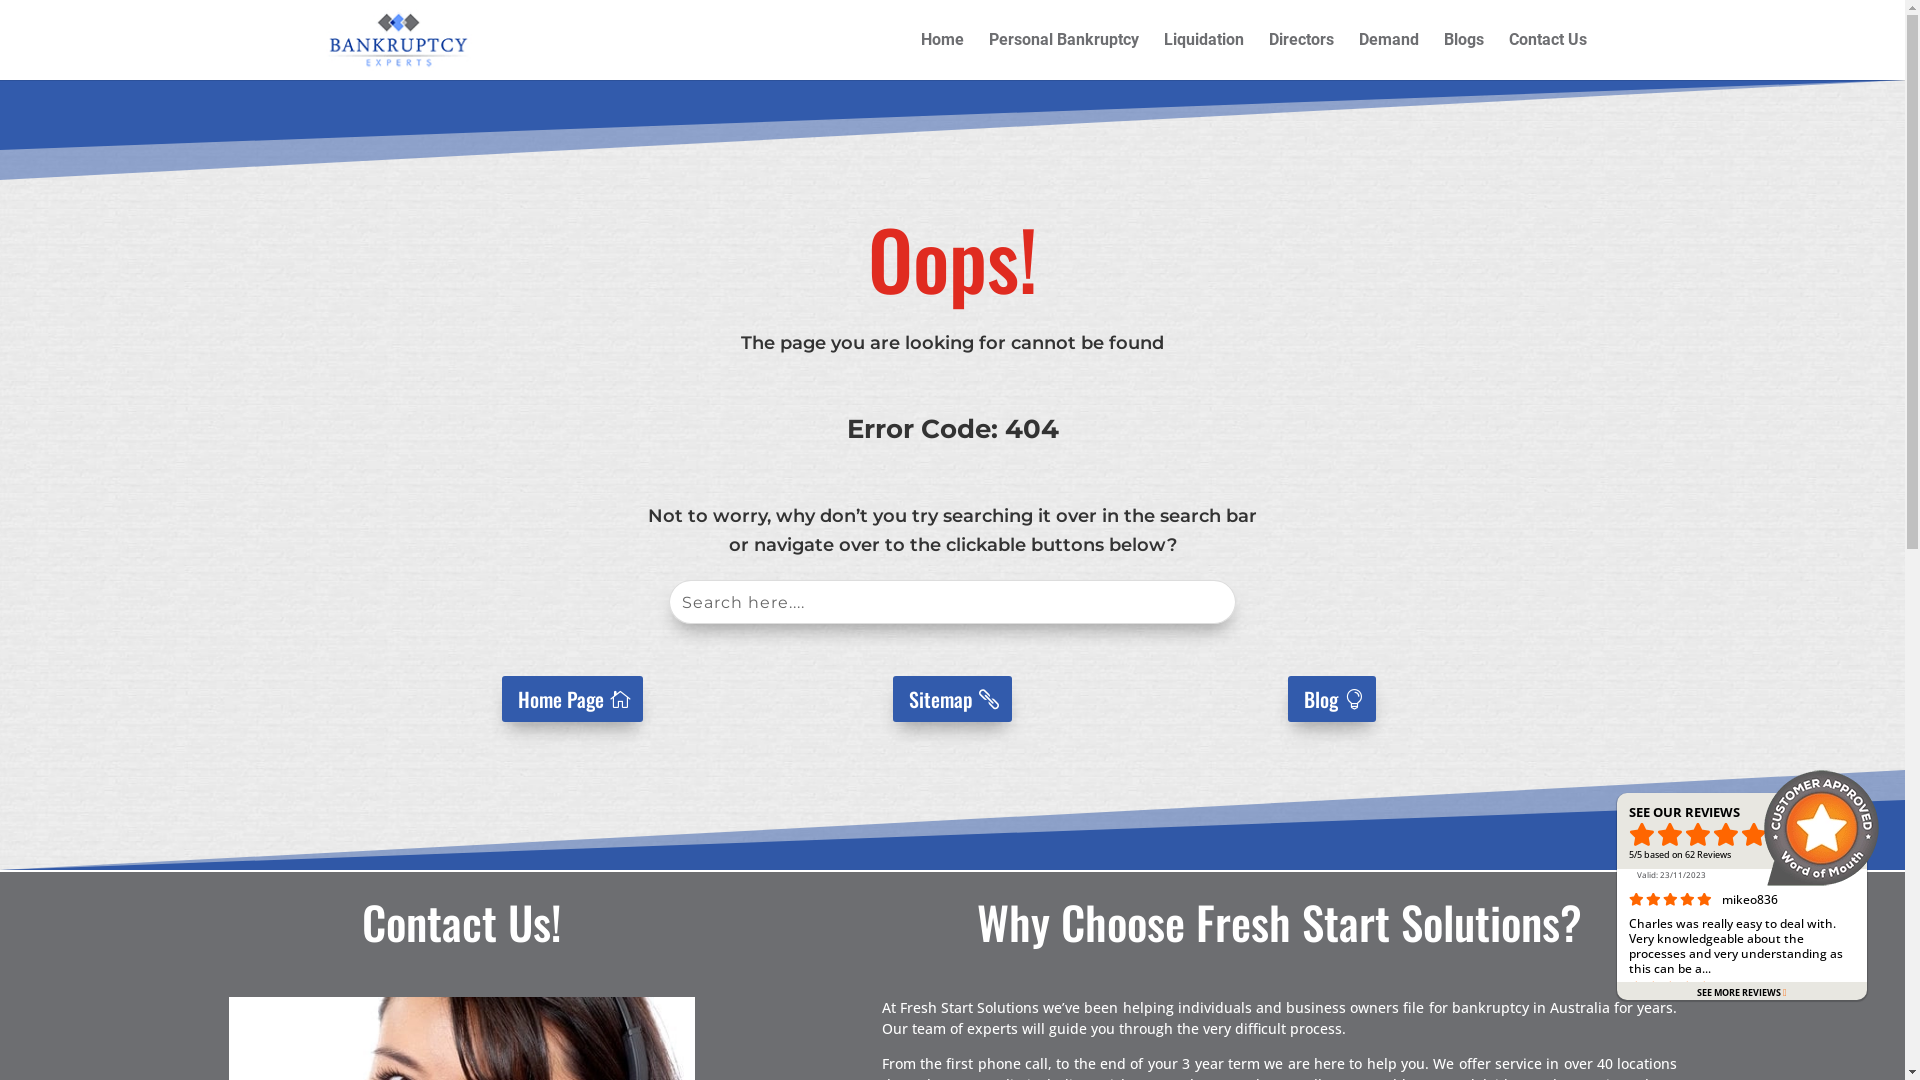  Describe the element at coordinates (39, 21) in the screenshot. I see `Search` at that location.